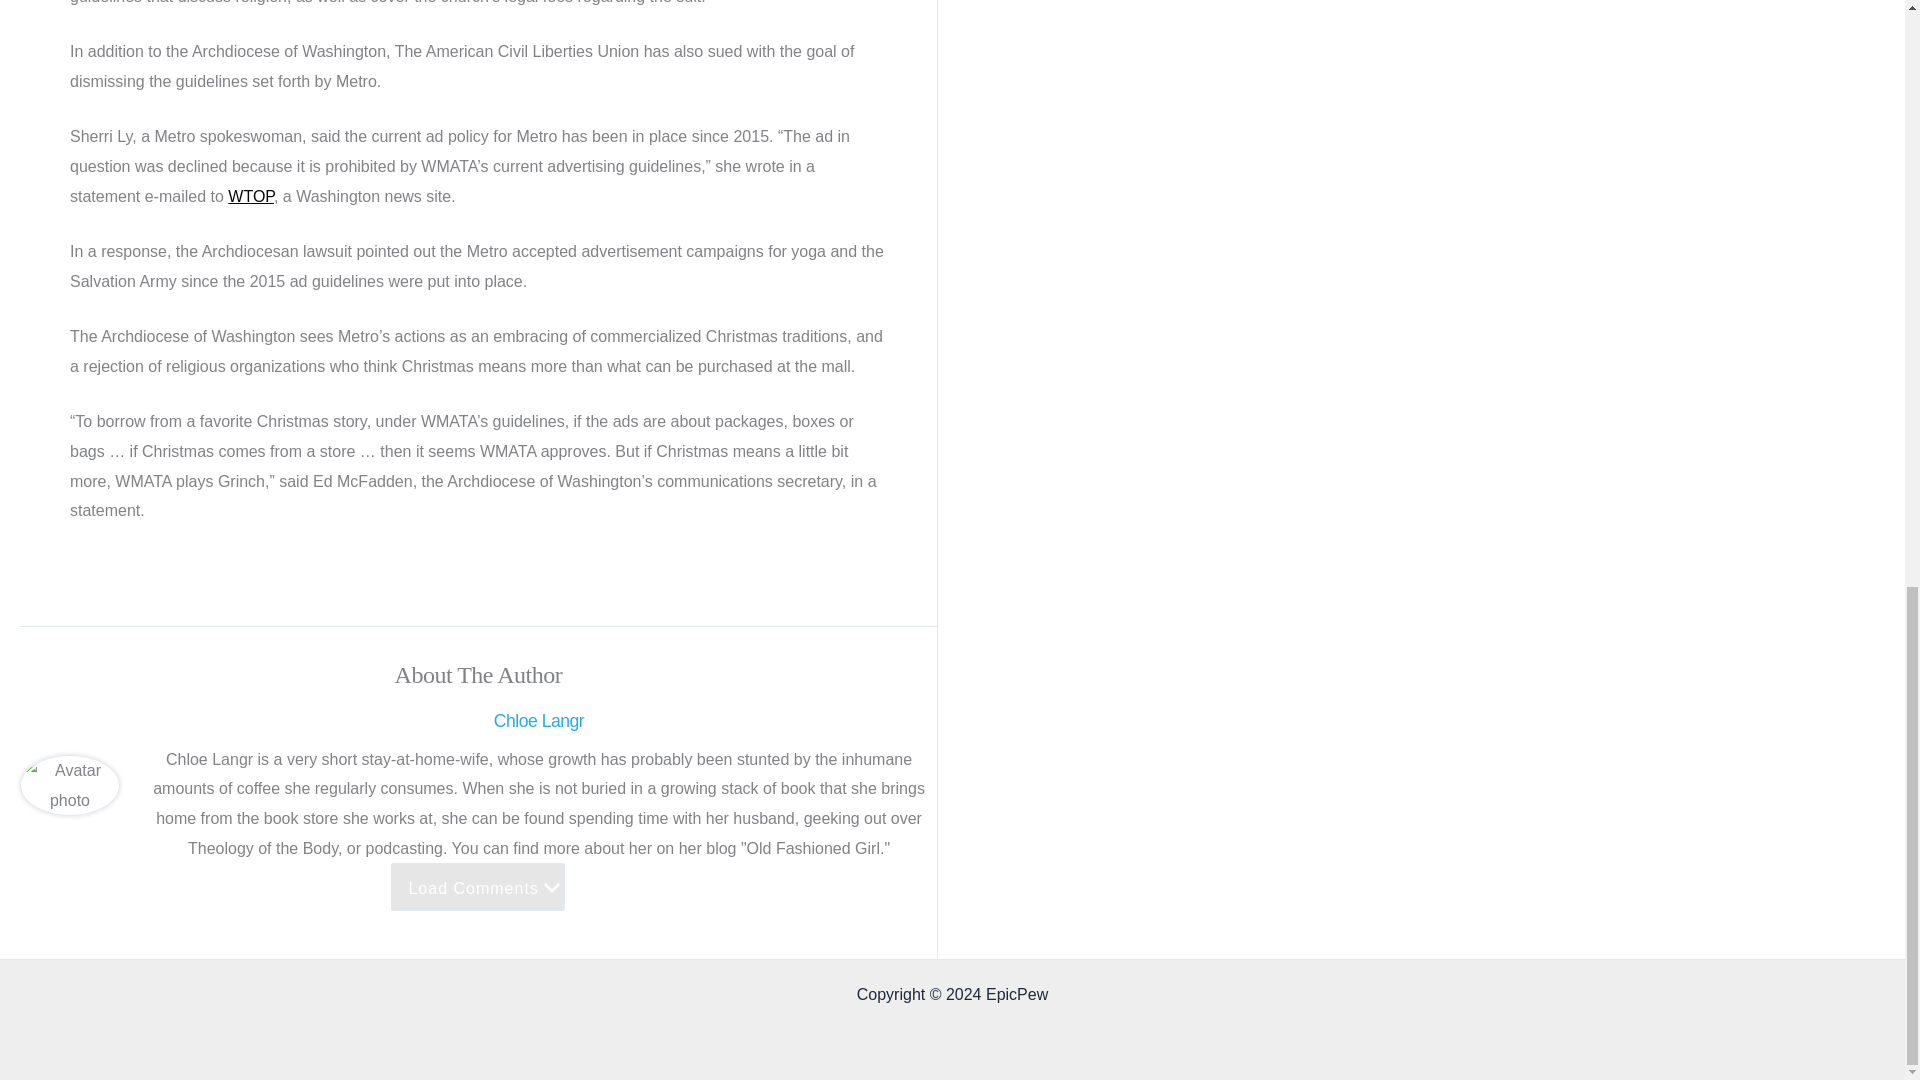 Image resolution: width=1920 pixels, height=1080 pixels. What do you see at coordinates (251, 196) in the screenshot?
I see `WTOP` at bounding box center [251, 196].